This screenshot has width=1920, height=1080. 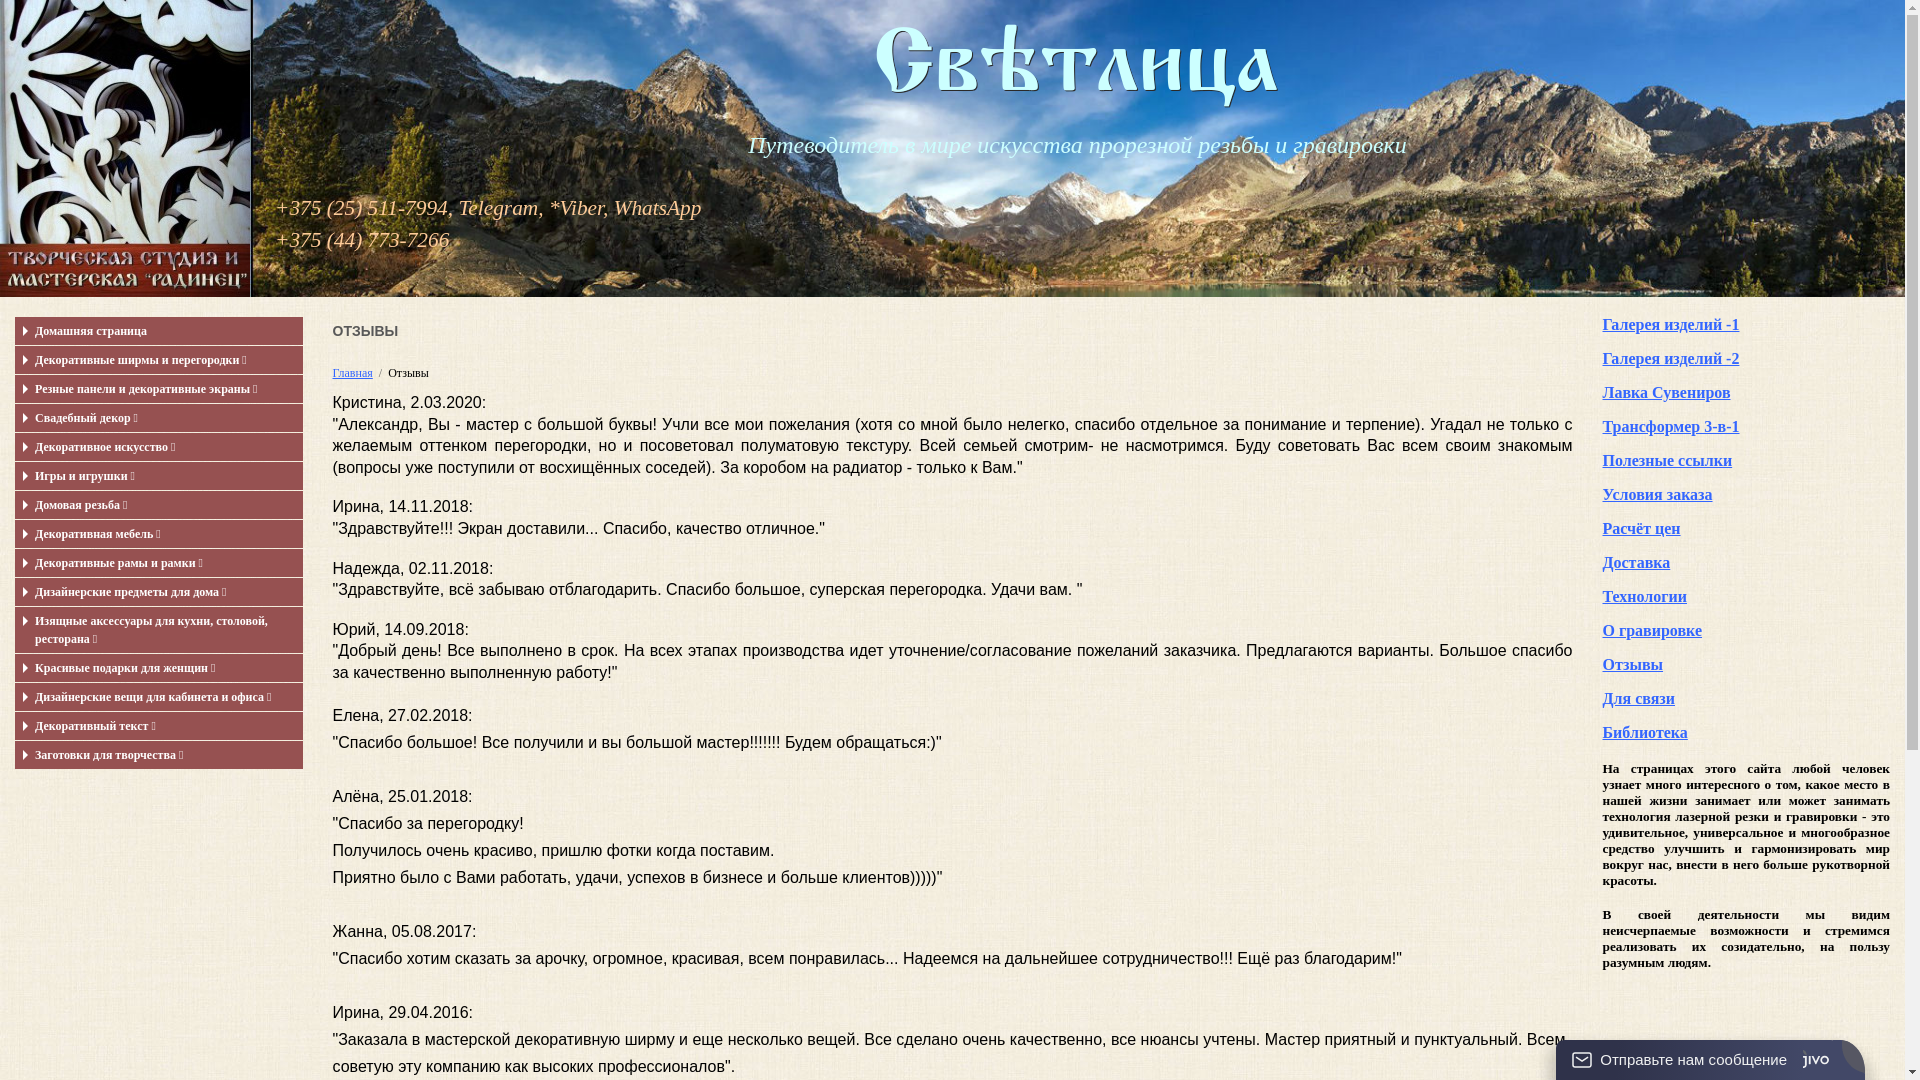 What do you see at coordinates (582, 208) in the screenshot?
I see `Viber` at bounding box center [582, 208].